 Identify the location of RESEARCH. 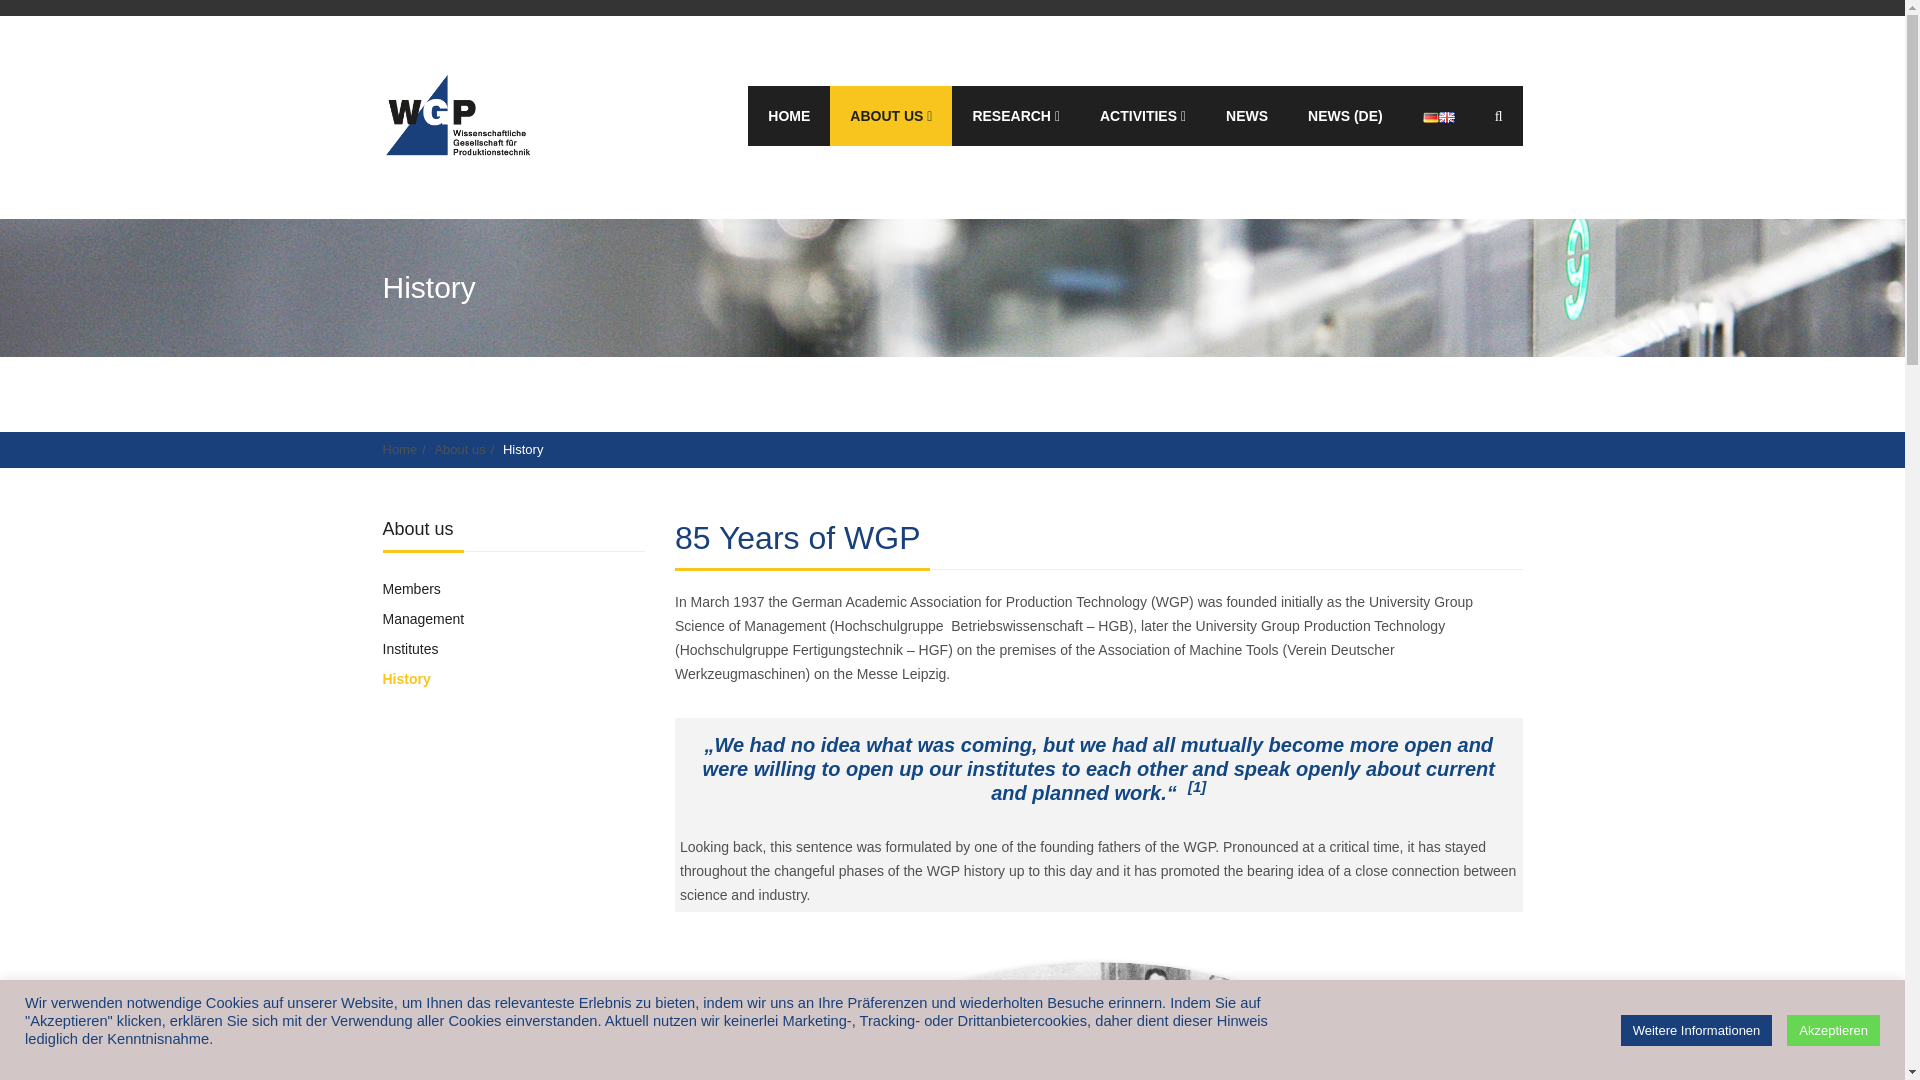
(1016, 118).